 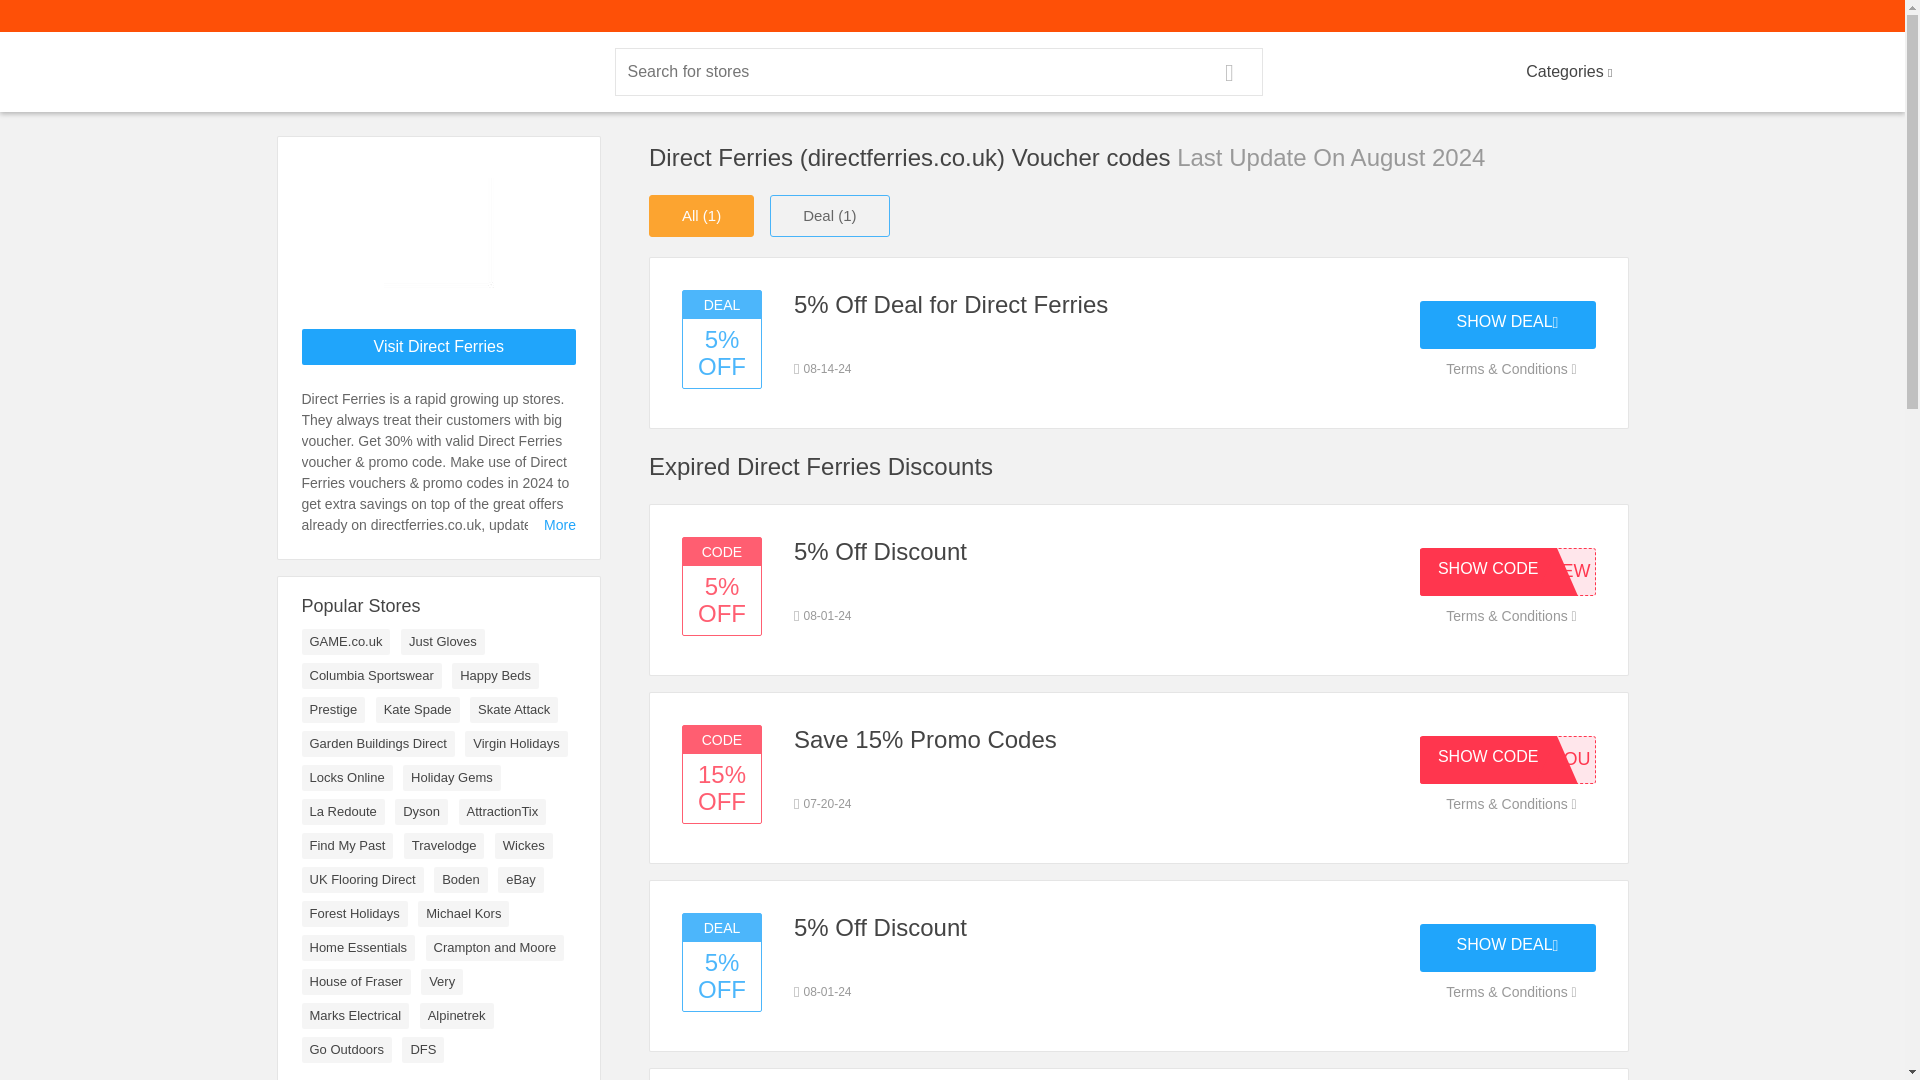 I want to click on expires soon, so click(x=823, y=368).